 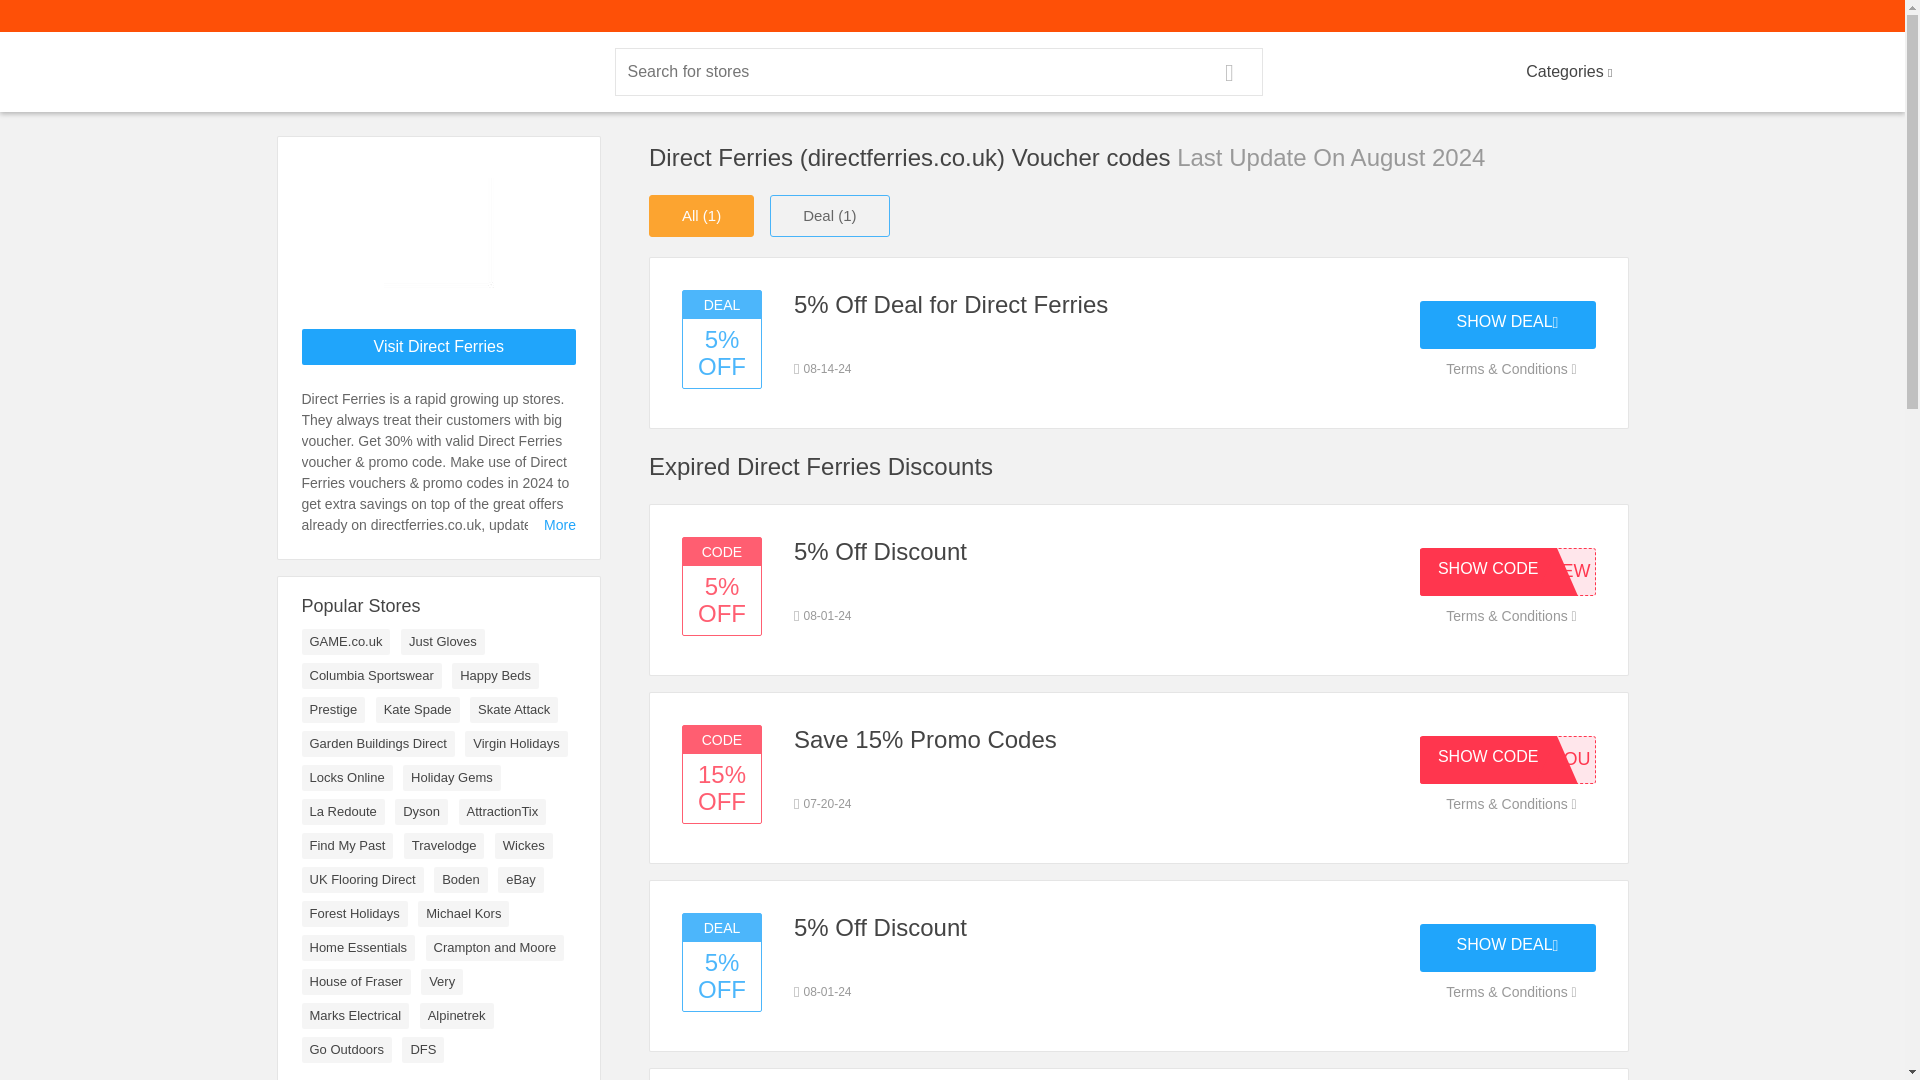 I want to click on expires soon, so click(x=823, y=368).